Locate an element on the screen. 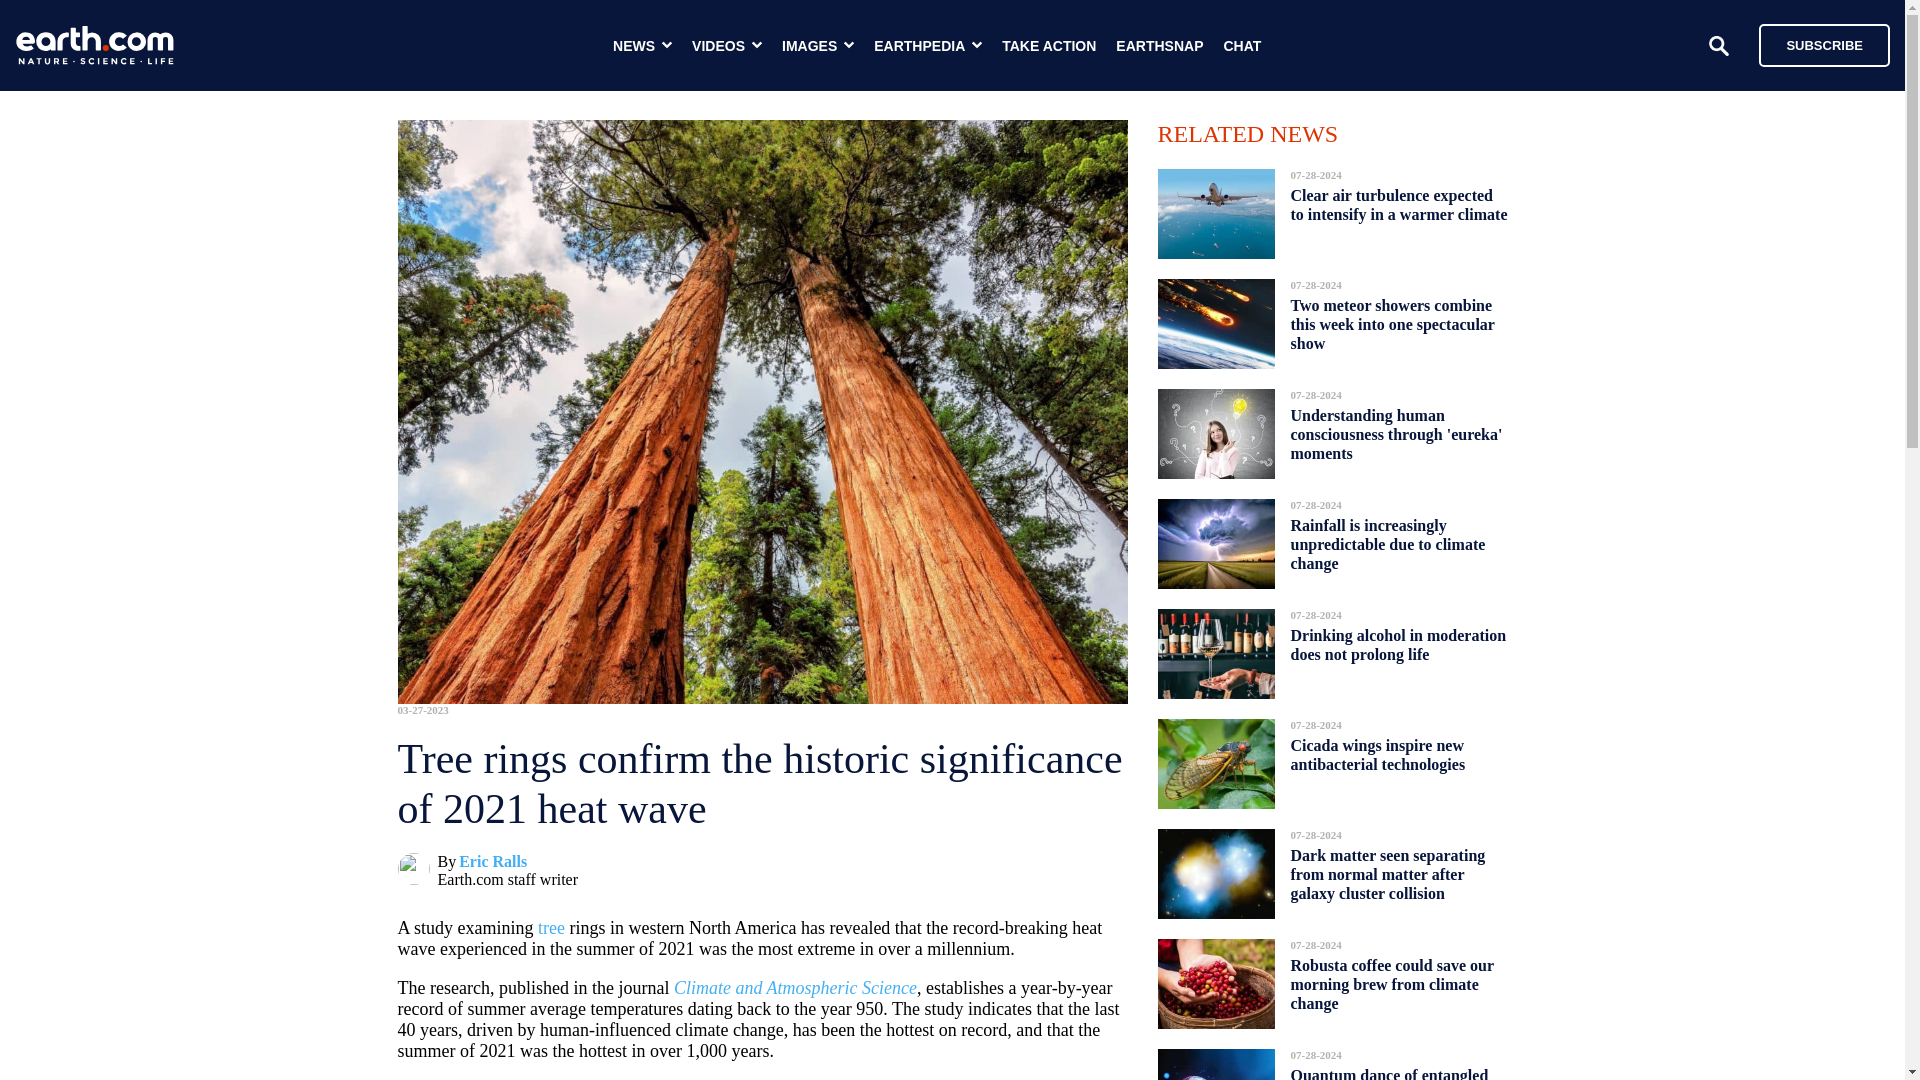 This screenshot has width=1920, height=1080. tree is located at coordinates (550, 928).